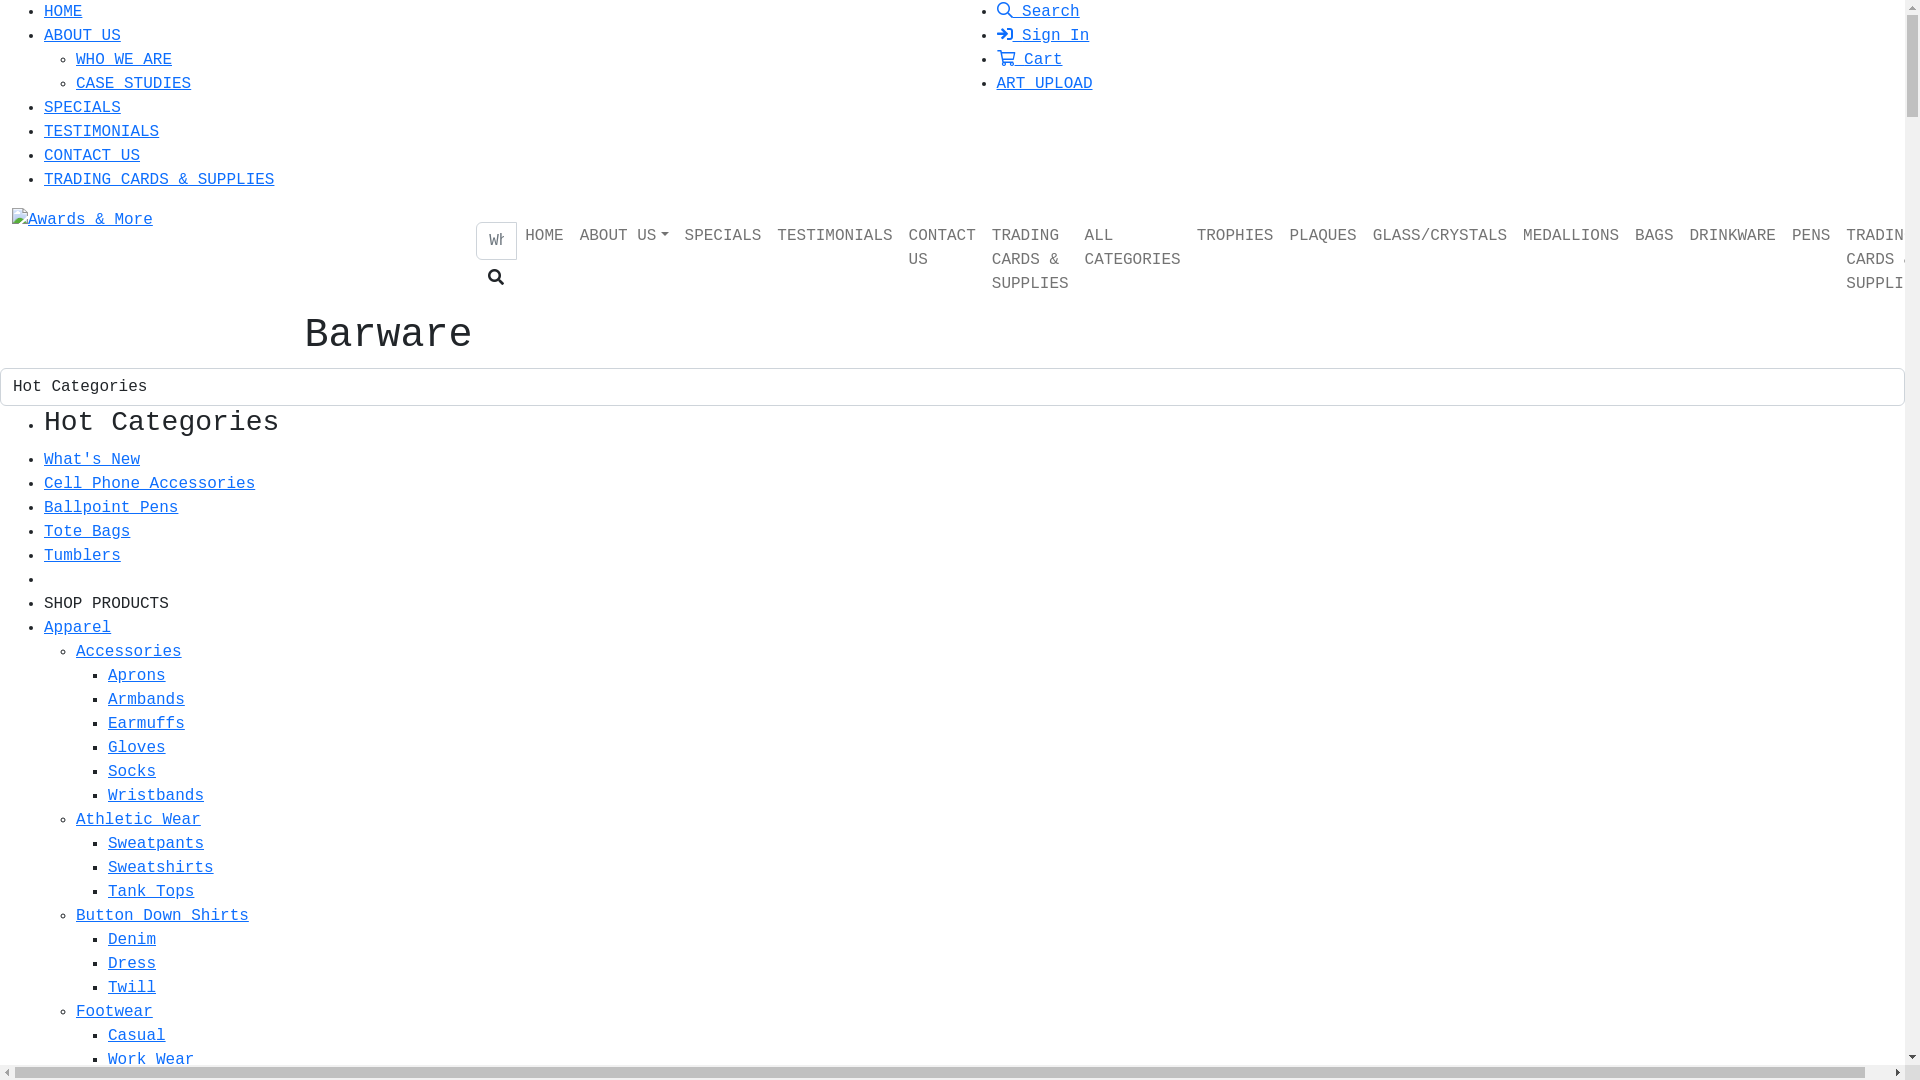 This screenshot has width=1920, height=1080. Describe the element at coordinates (1322, 236) in the screenshot. I see `PLAQUES` at that location.